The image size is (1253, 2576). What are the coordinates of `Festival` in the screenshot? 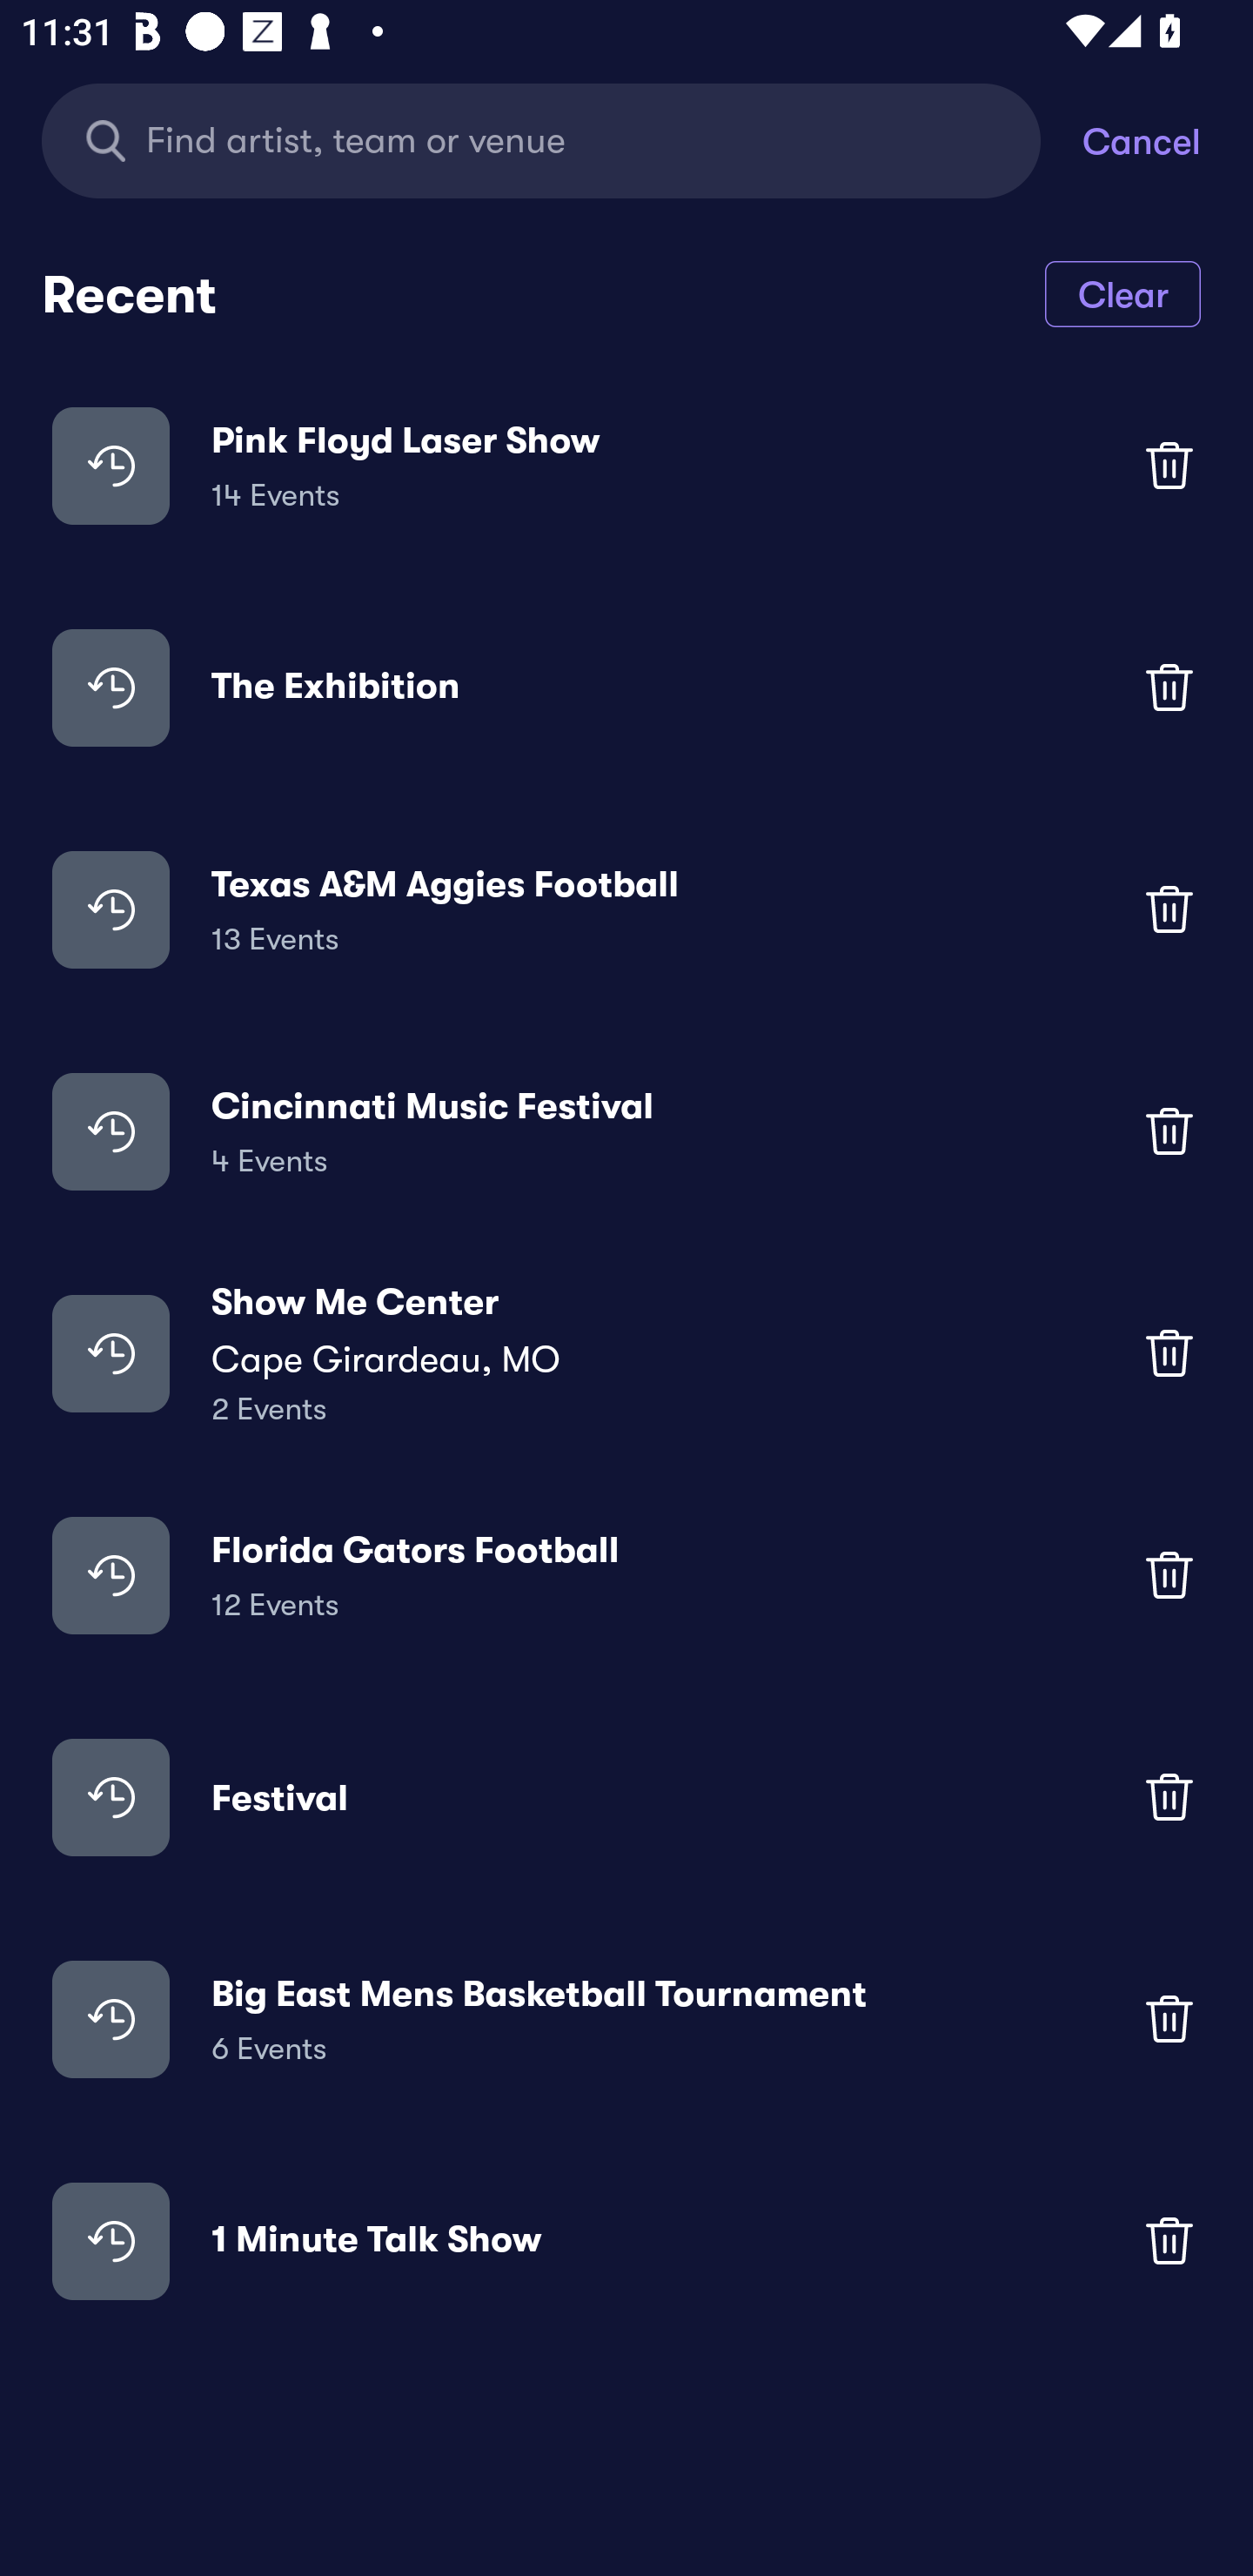 It's located at (626, 1796).